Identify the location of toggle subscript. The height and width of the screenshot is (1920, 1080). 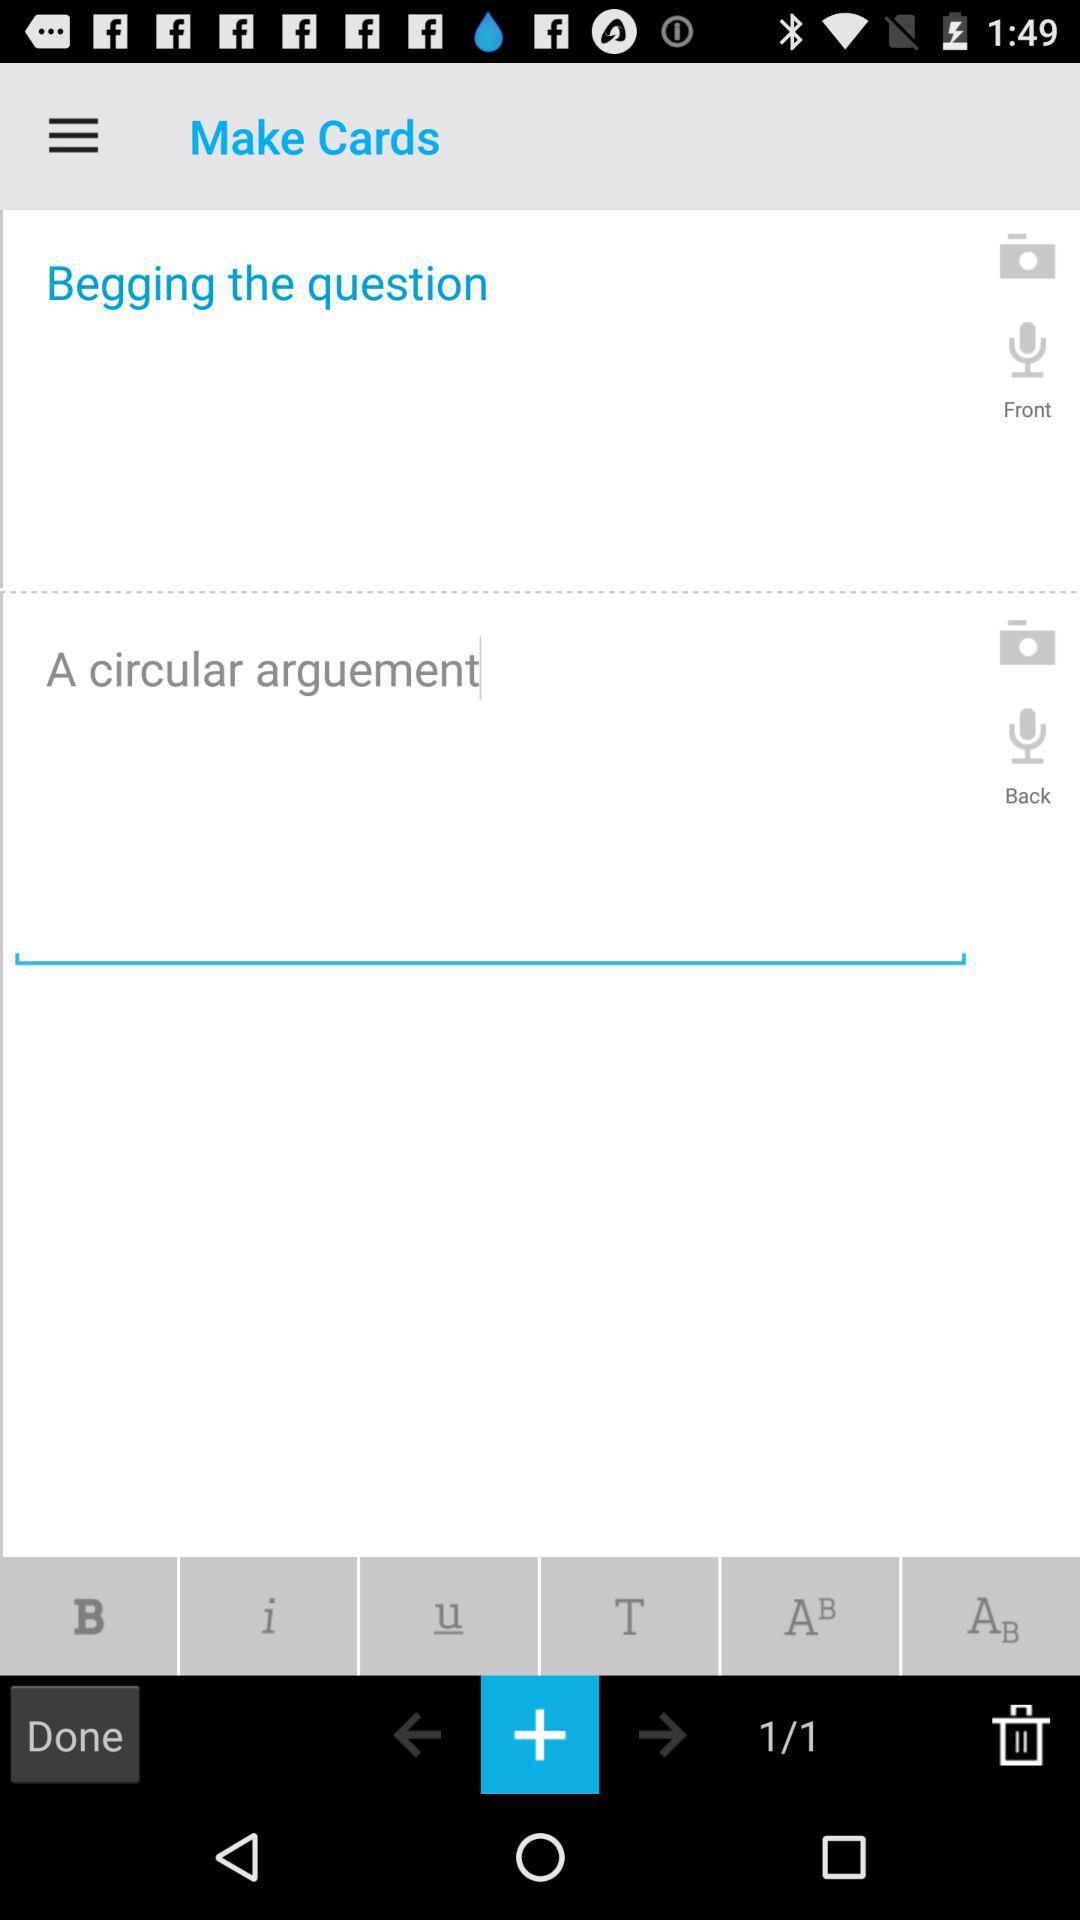
(991, 1616).